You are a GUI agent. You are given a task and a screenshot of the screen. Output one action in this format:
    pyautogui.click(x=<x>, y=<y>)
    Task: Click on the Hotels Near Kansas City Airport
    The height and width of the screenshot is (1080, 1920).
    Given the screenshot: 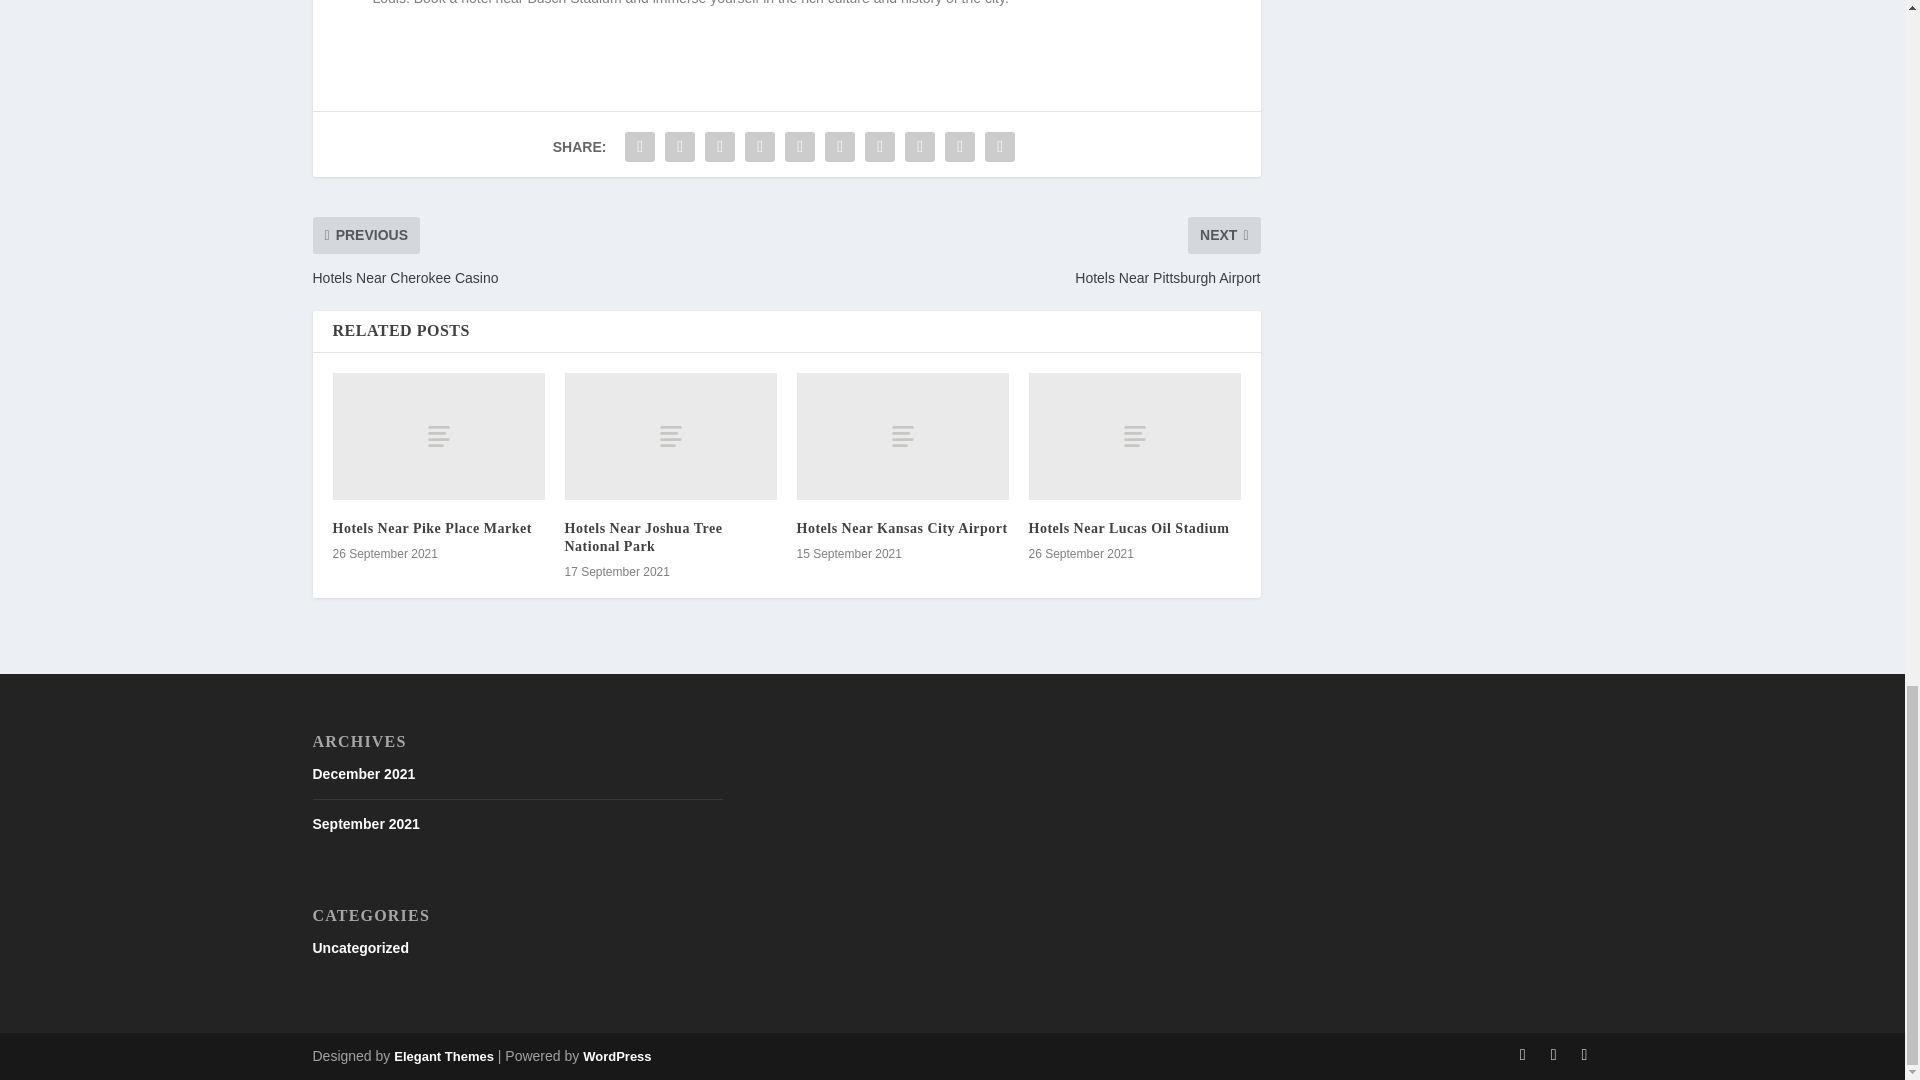 What is the action you would take?
    pyautogui.click(x=901, y=528)
    